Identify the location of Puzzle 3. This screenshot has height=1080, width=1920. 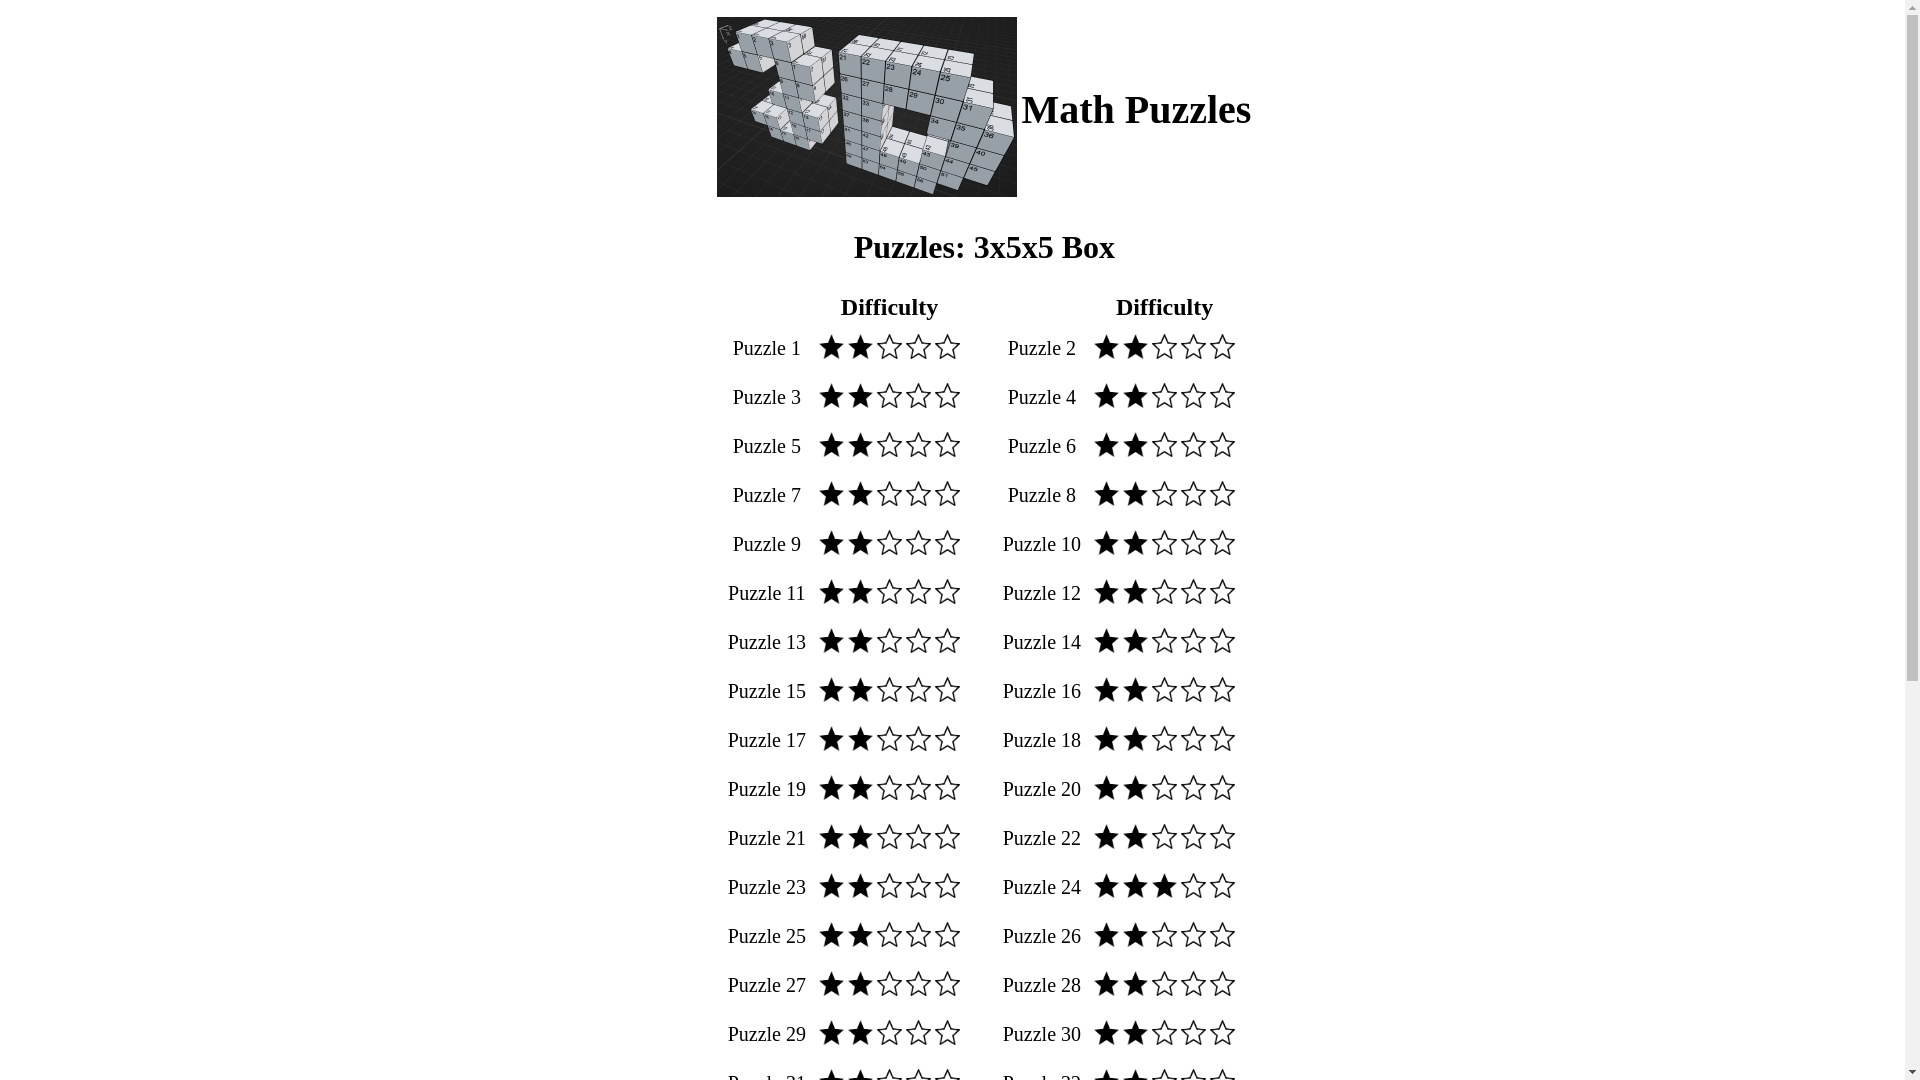
(767, 397).